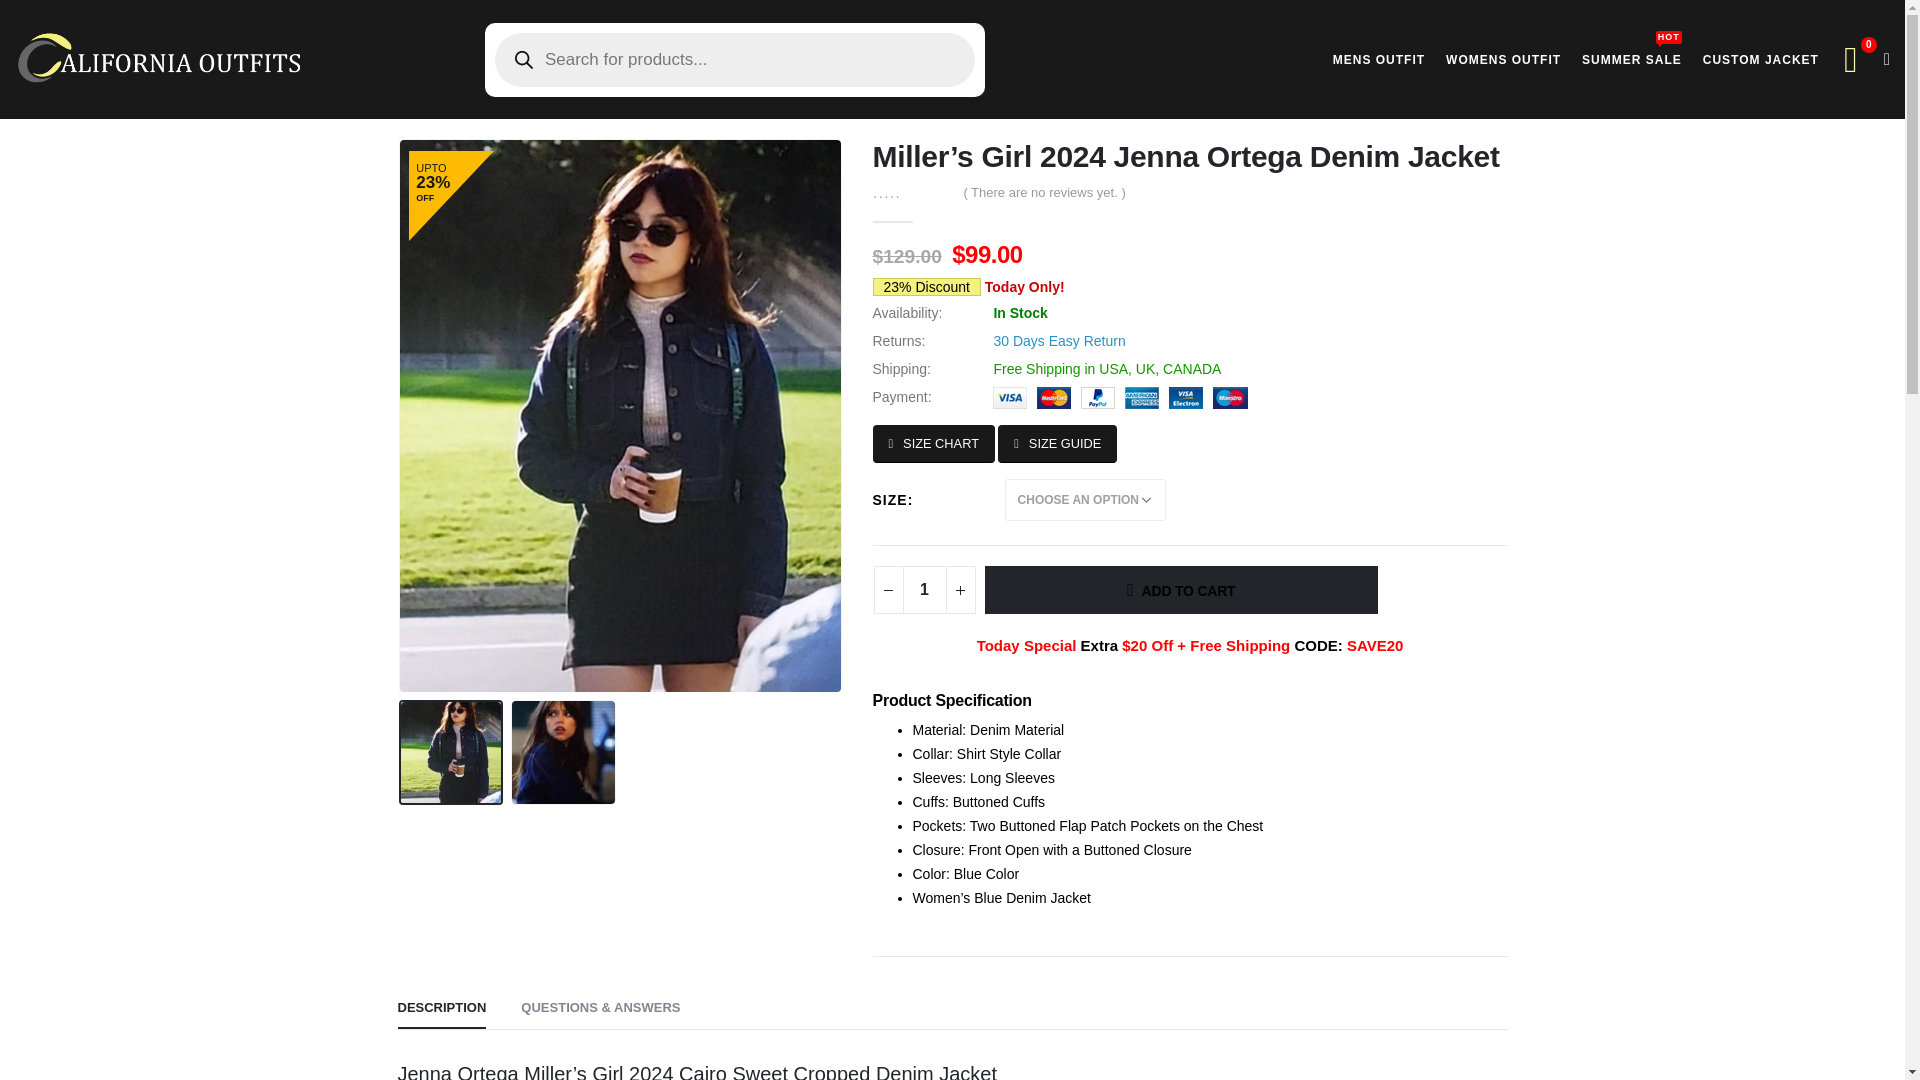 This screenshot has height=1080, width=1920. Describe the element at coordinates (924, 590) in the screenshot. I see `SIZE CHART` at that location.